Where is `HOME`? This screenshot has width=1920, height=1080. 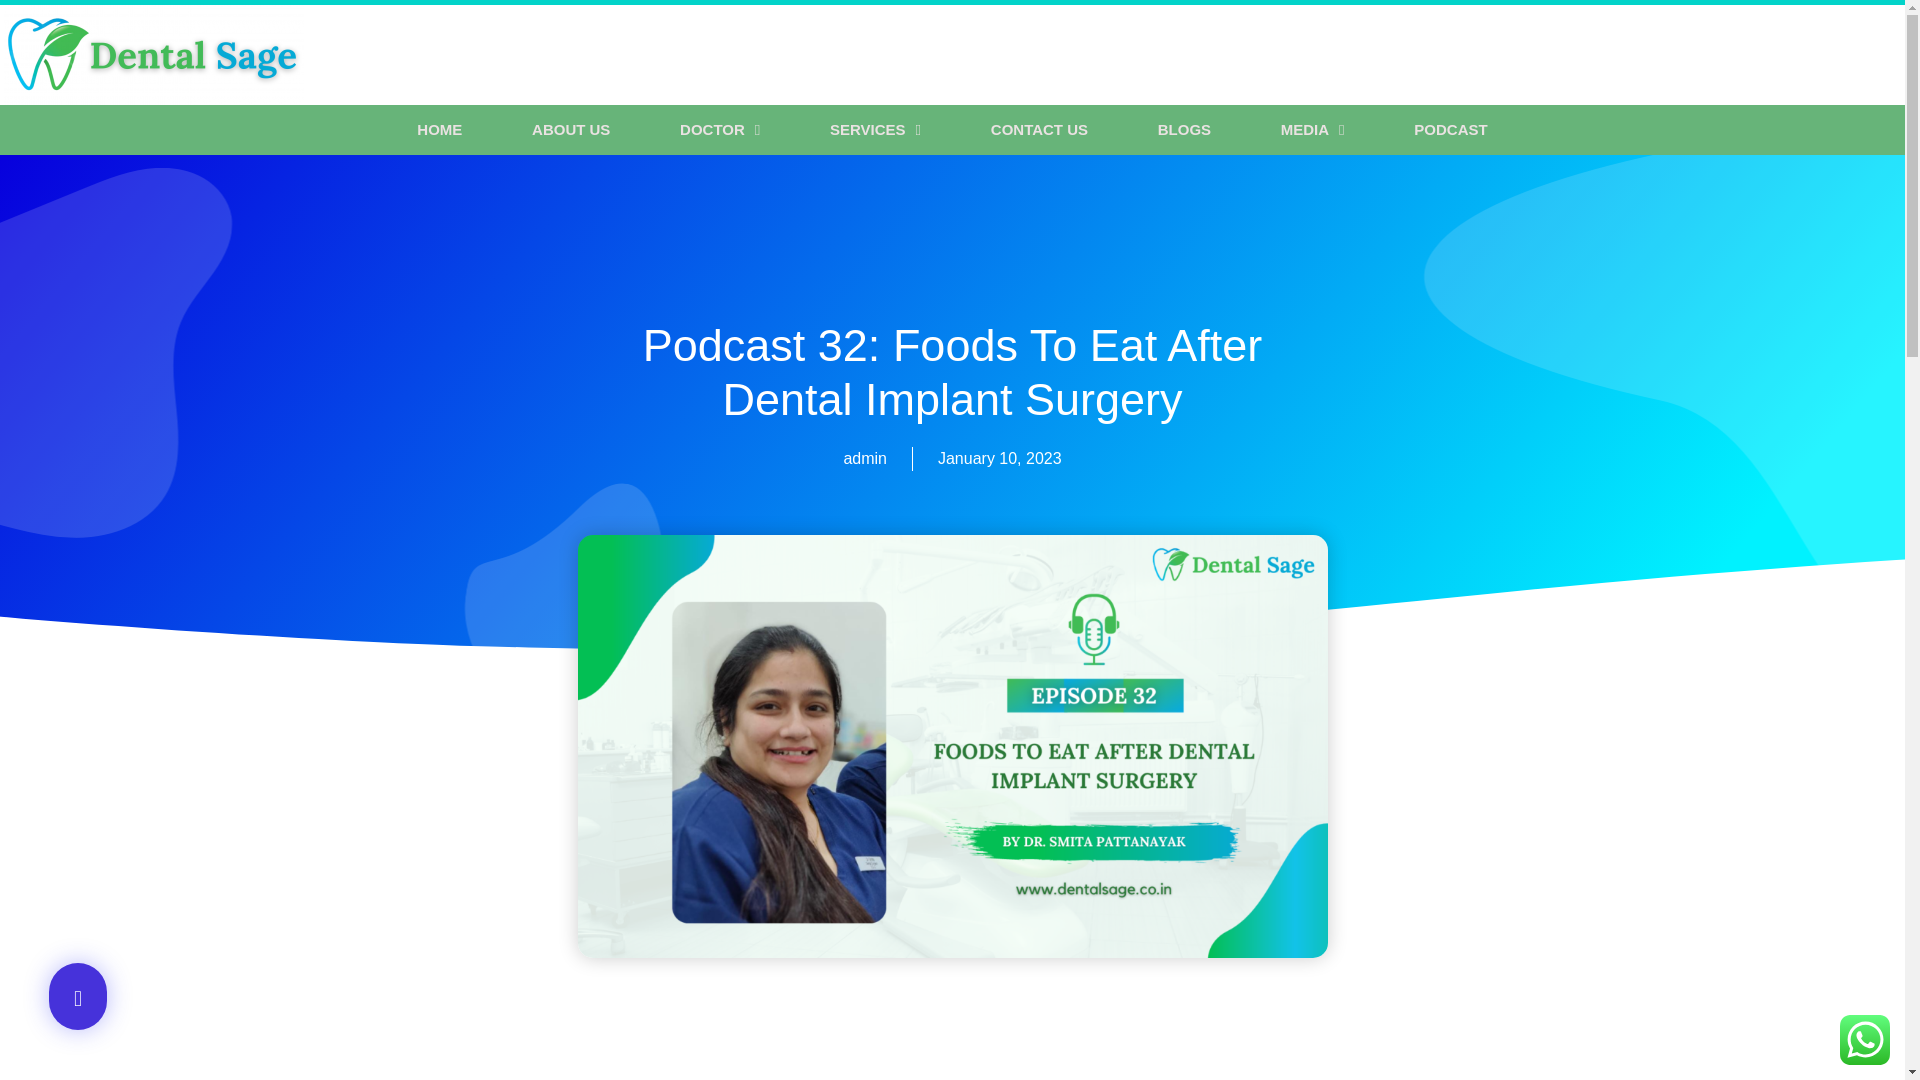 HOME is located at coordinates (440, 130).